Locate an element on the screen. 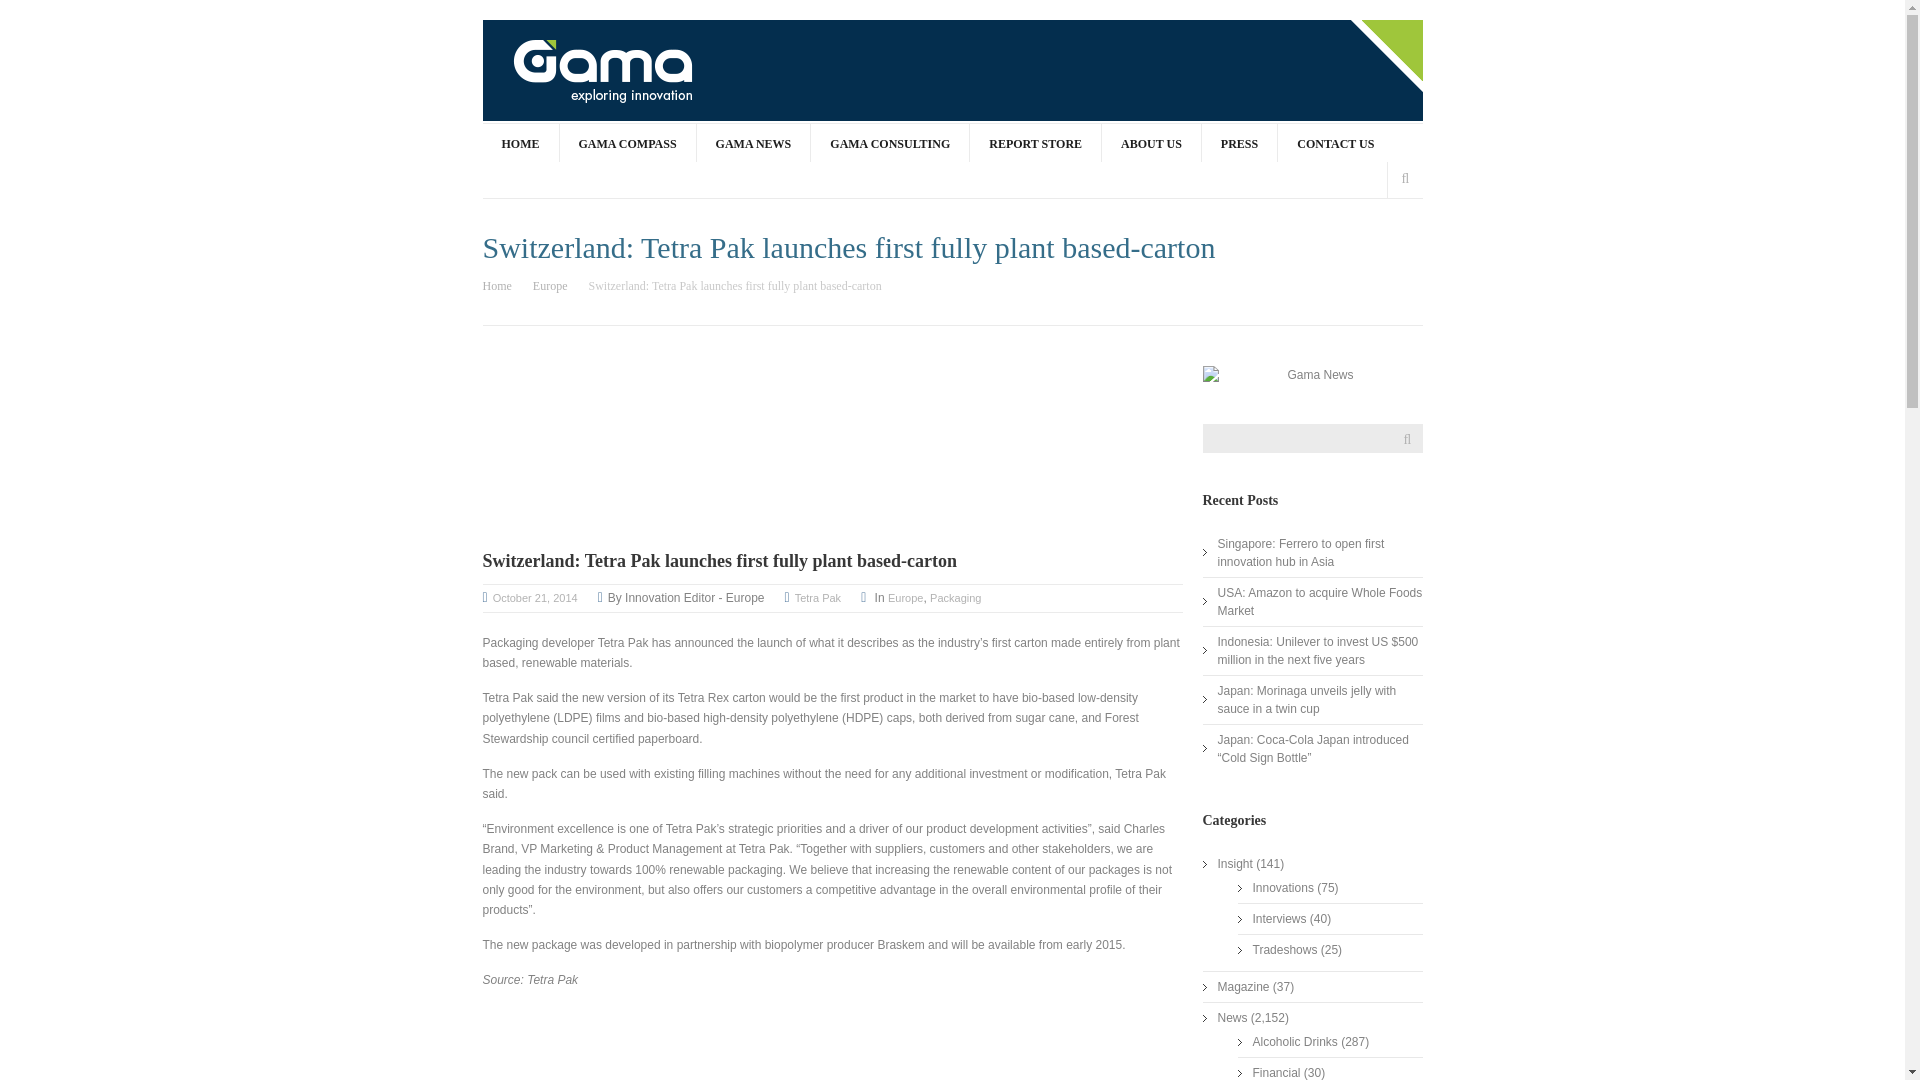  Issuu is located at coordinates (1228, 65).